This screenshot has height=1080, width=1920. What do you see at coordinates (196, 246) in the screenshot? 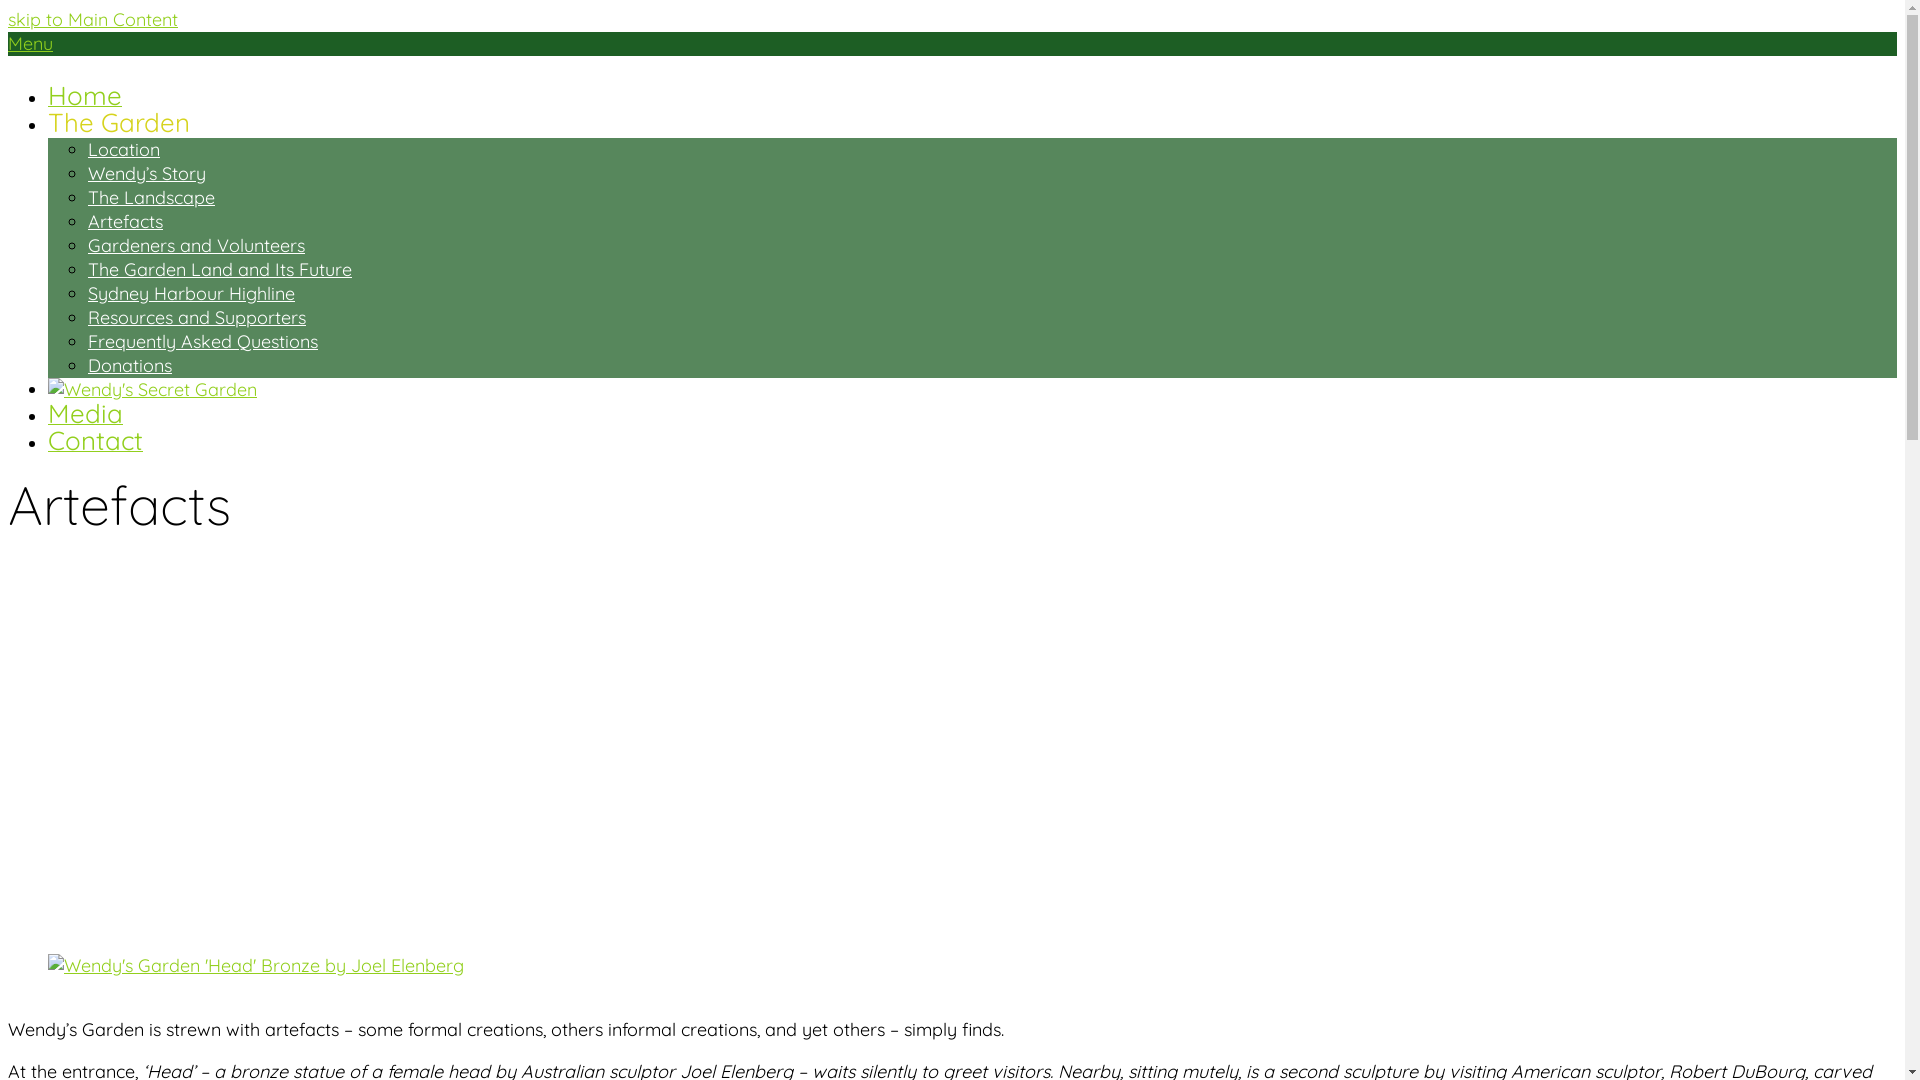
I see `Gardeners and Volunteers` at bounding box center [196, 246].